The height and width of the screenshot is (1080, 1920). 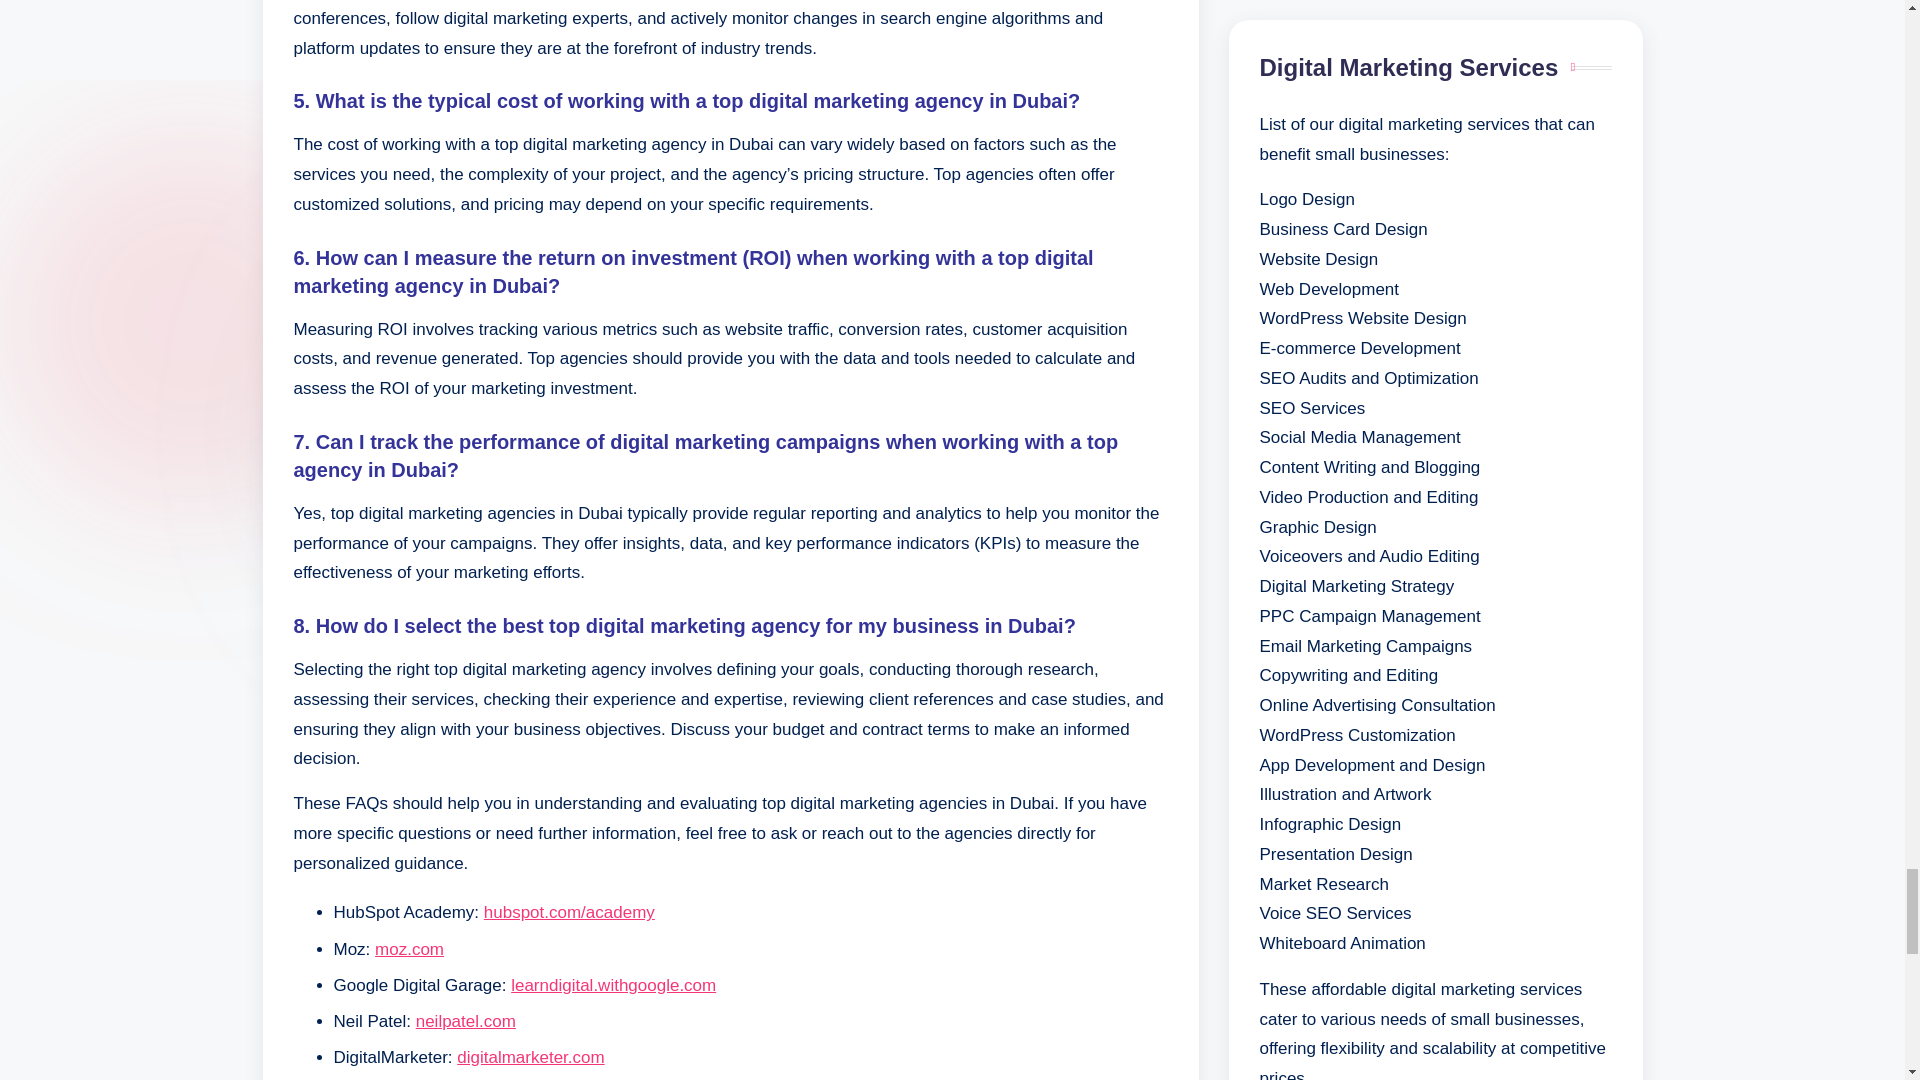 What do you see at coordinates (466, 1021) in the screenshot?
I see `neilpatel.com` at bounding box center [466, 1021].